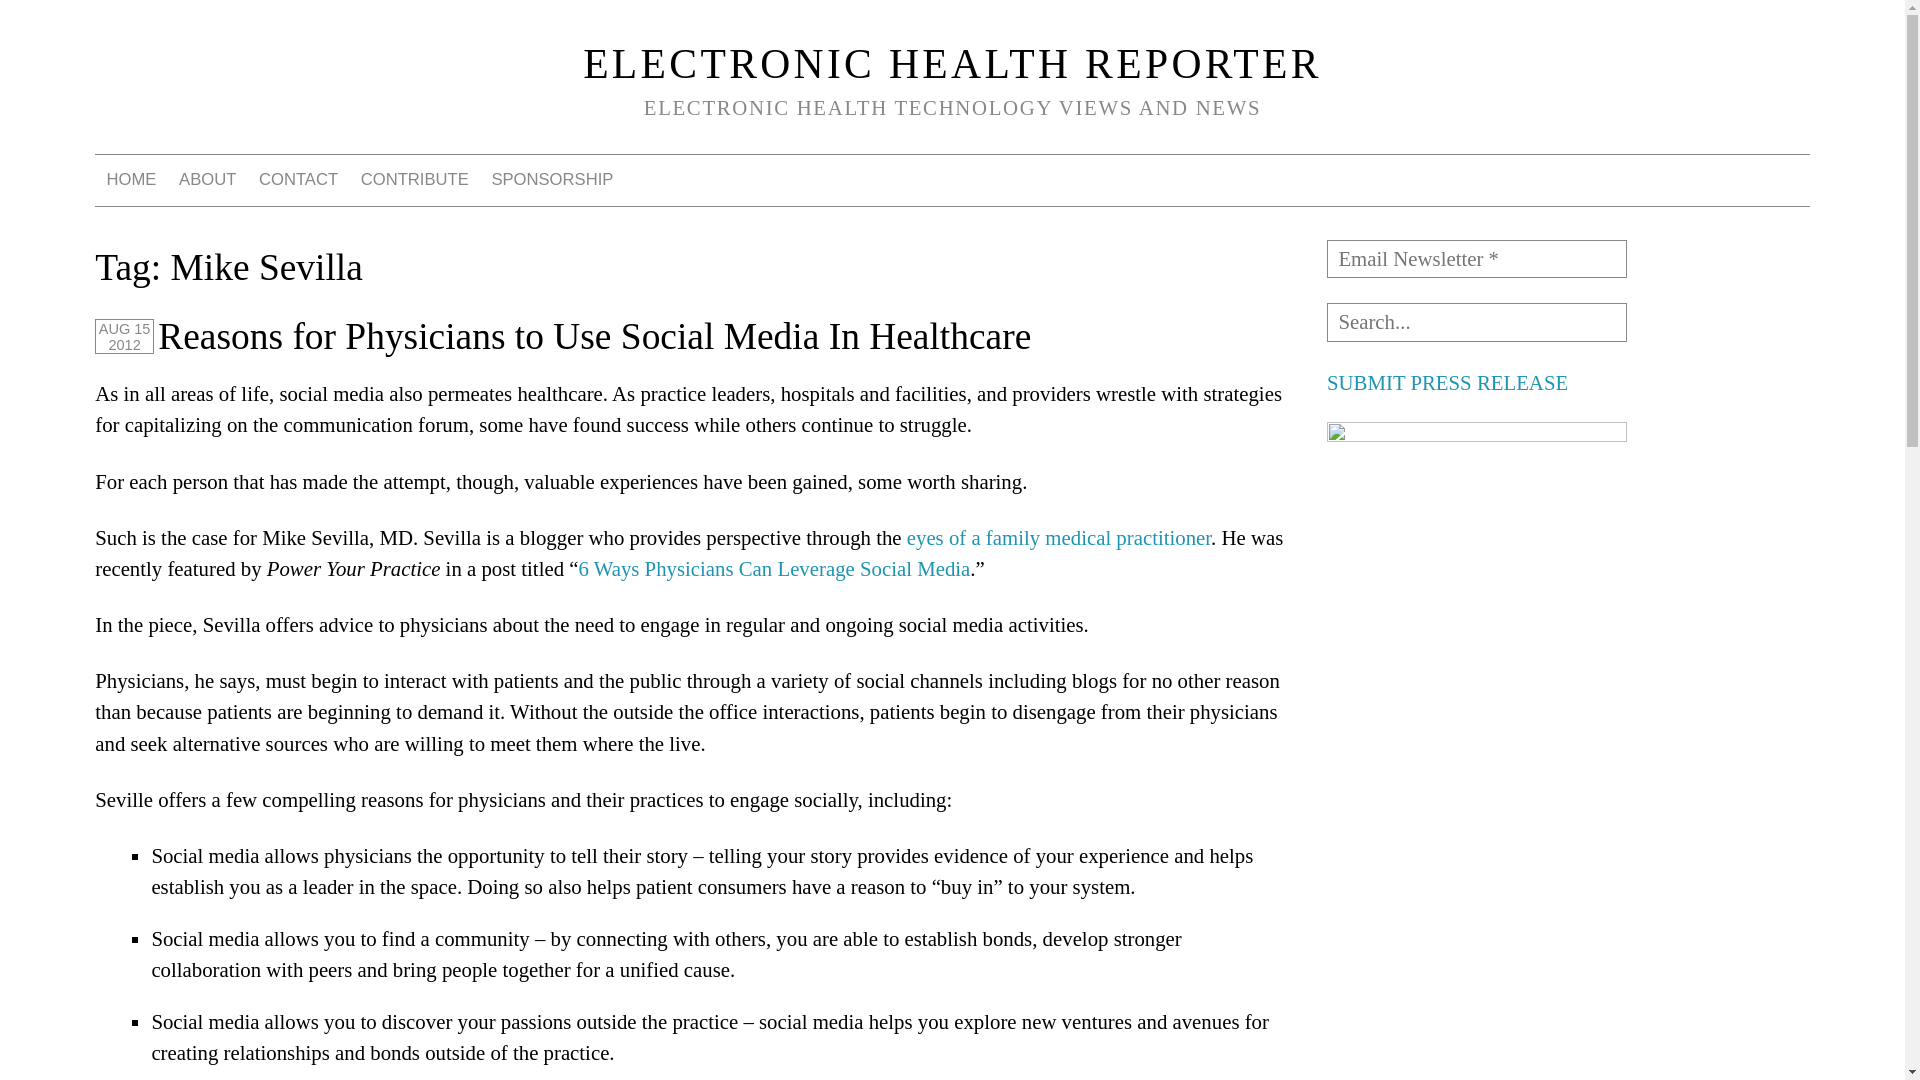 The height and width of the screenshot is (1080, 1920). Describe the element at coordinates (1634, 179) in the screenshot. I see `FACEBOOK` at that location.